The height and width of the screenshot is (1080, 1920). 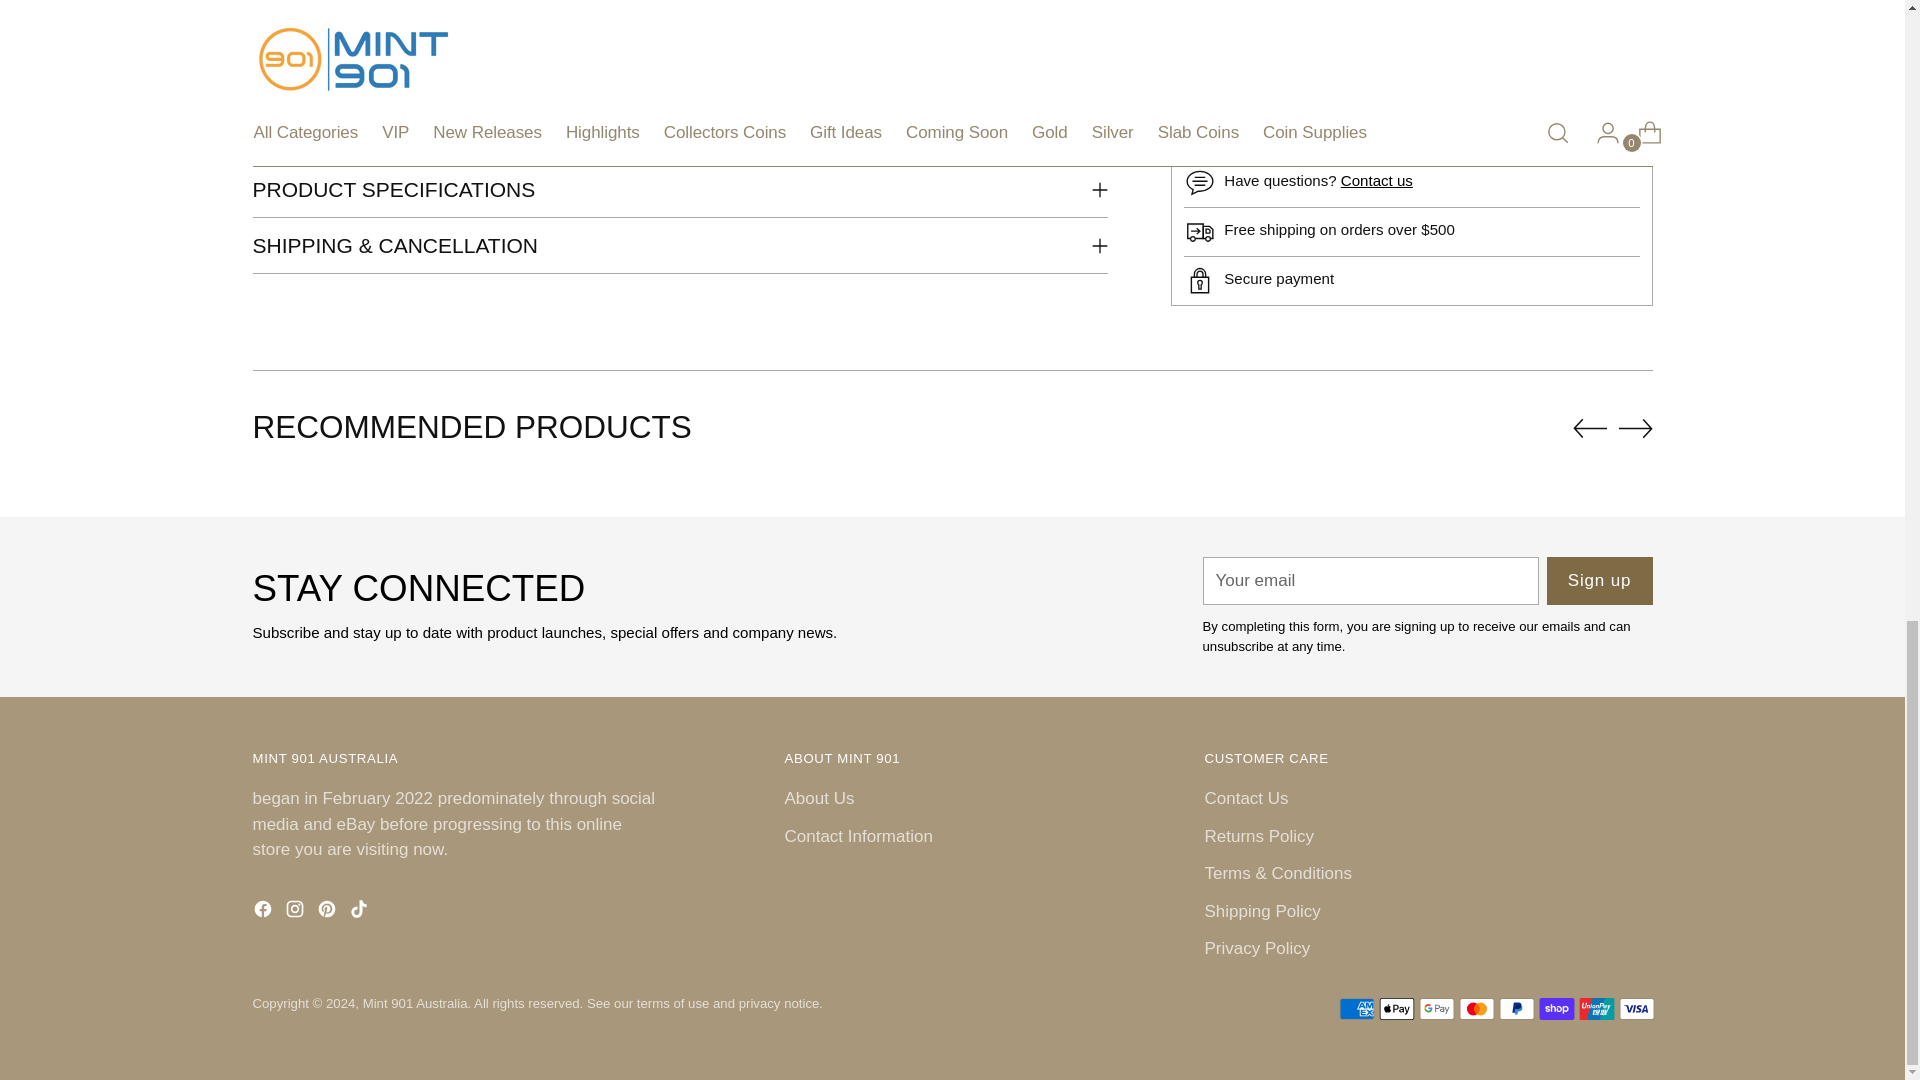 I want to click on Mint 901 Australia on Facebook, so click(x=264, y=912).